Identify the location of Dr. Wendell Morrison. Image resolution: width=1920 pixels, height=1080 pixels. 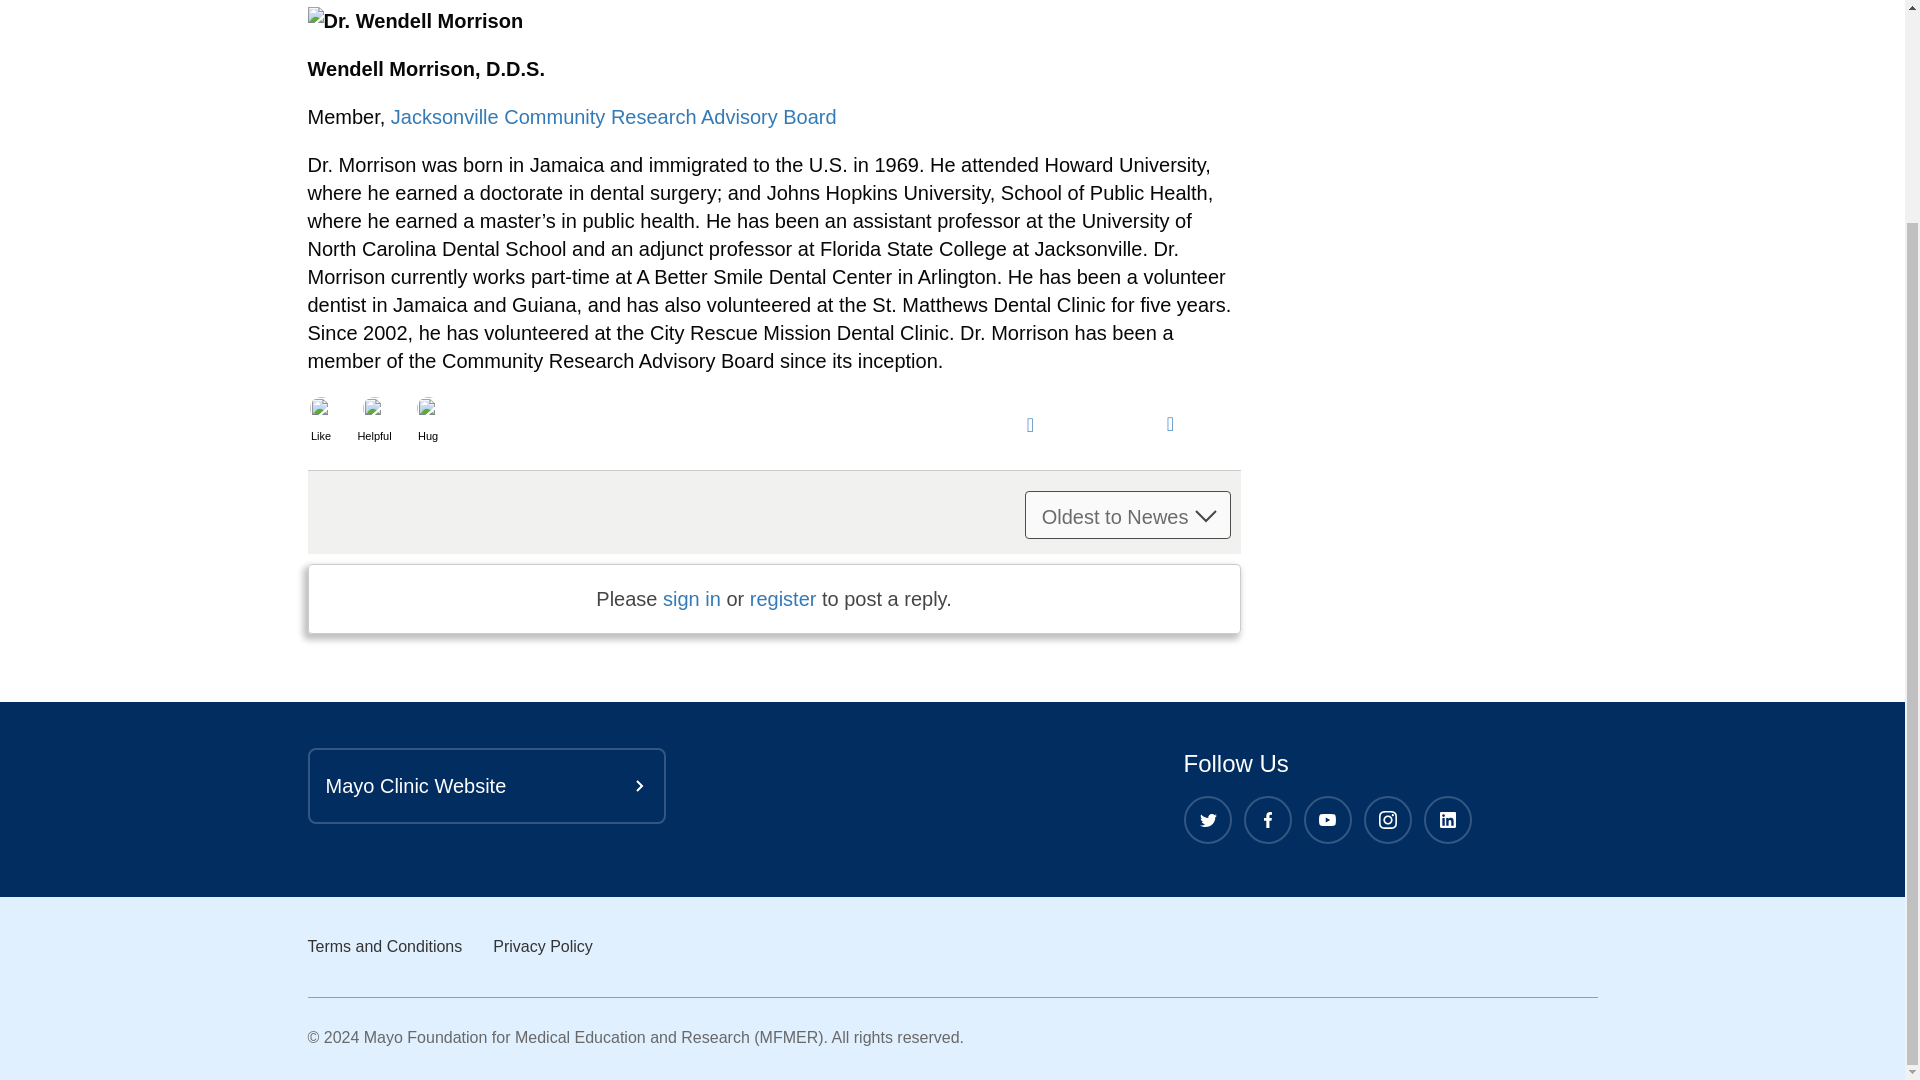
(416, 20).